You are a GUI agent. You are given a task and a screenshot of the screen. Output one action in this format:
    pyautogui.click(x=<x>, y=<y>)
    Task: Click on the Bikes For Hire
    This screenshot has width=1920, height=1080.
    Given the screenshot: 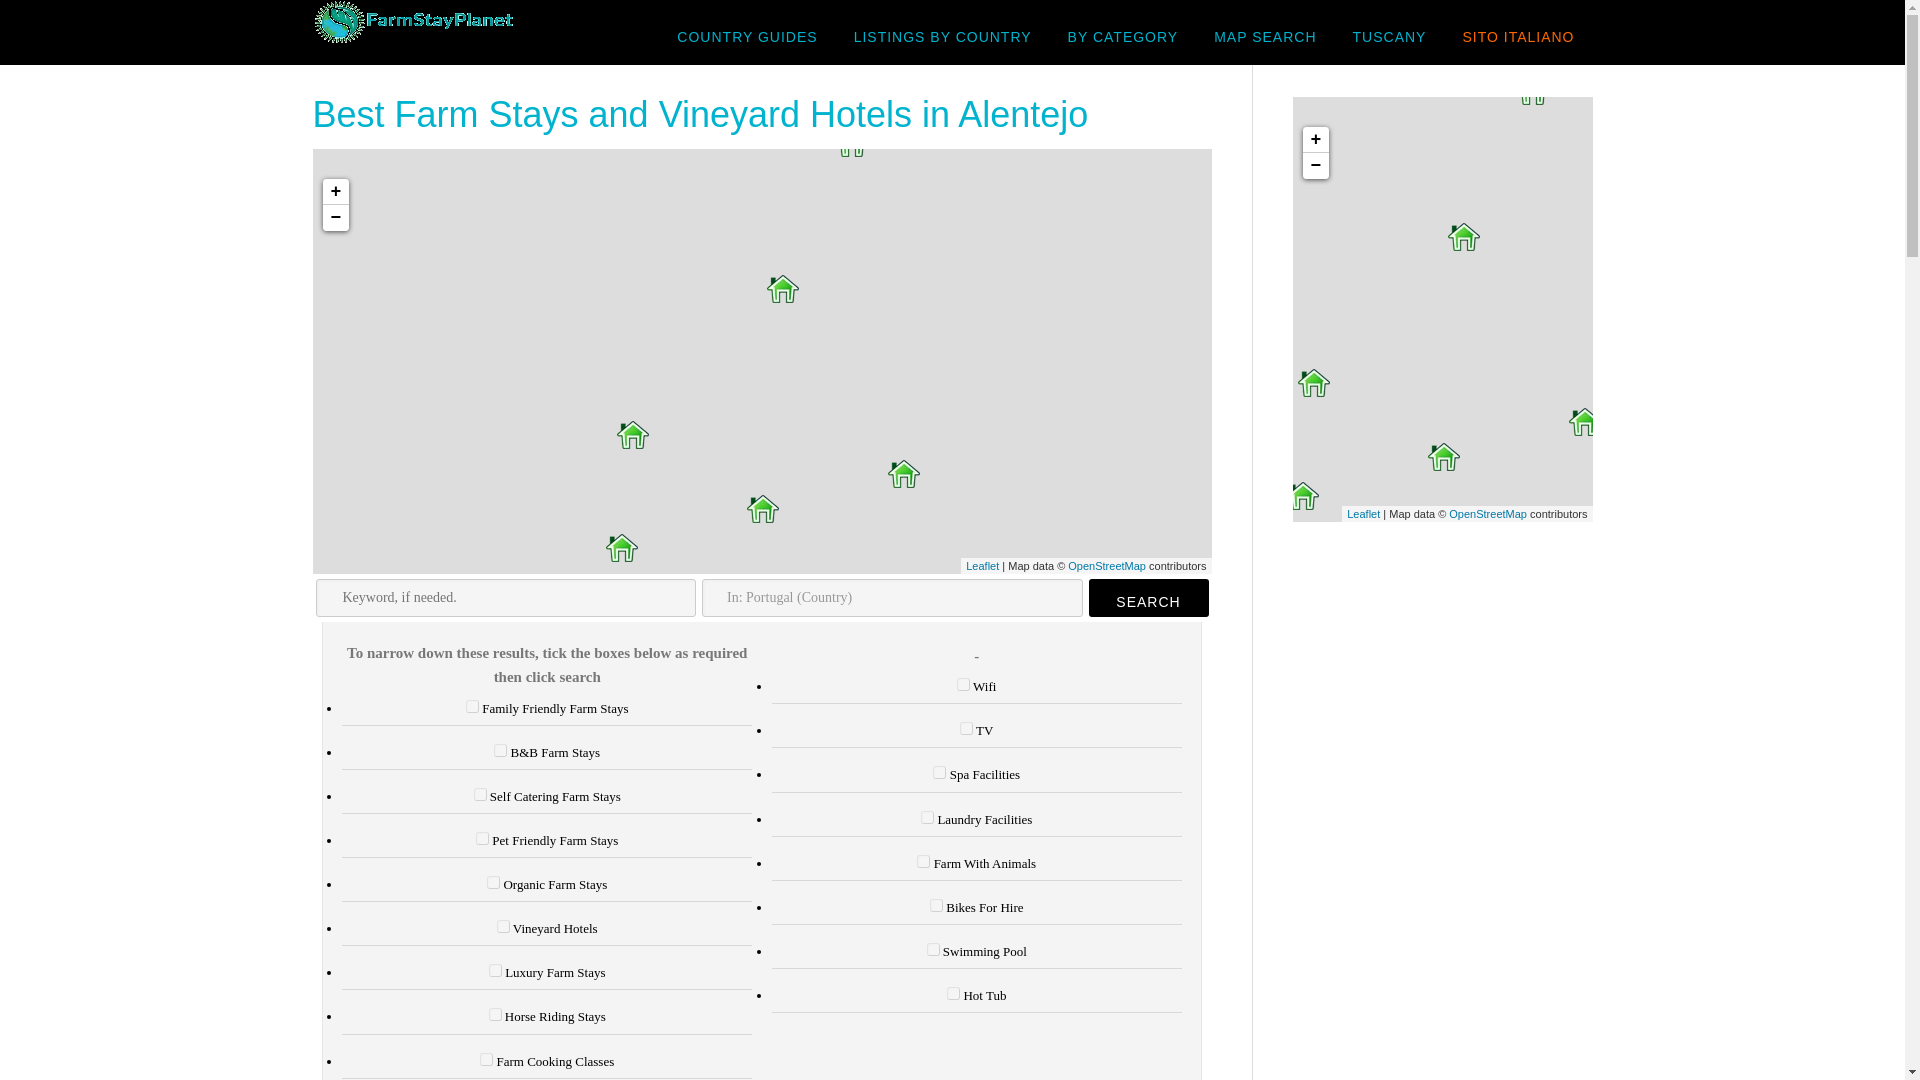 What is the action you would take?
    pyautogui.click(x=936, y=904)
    